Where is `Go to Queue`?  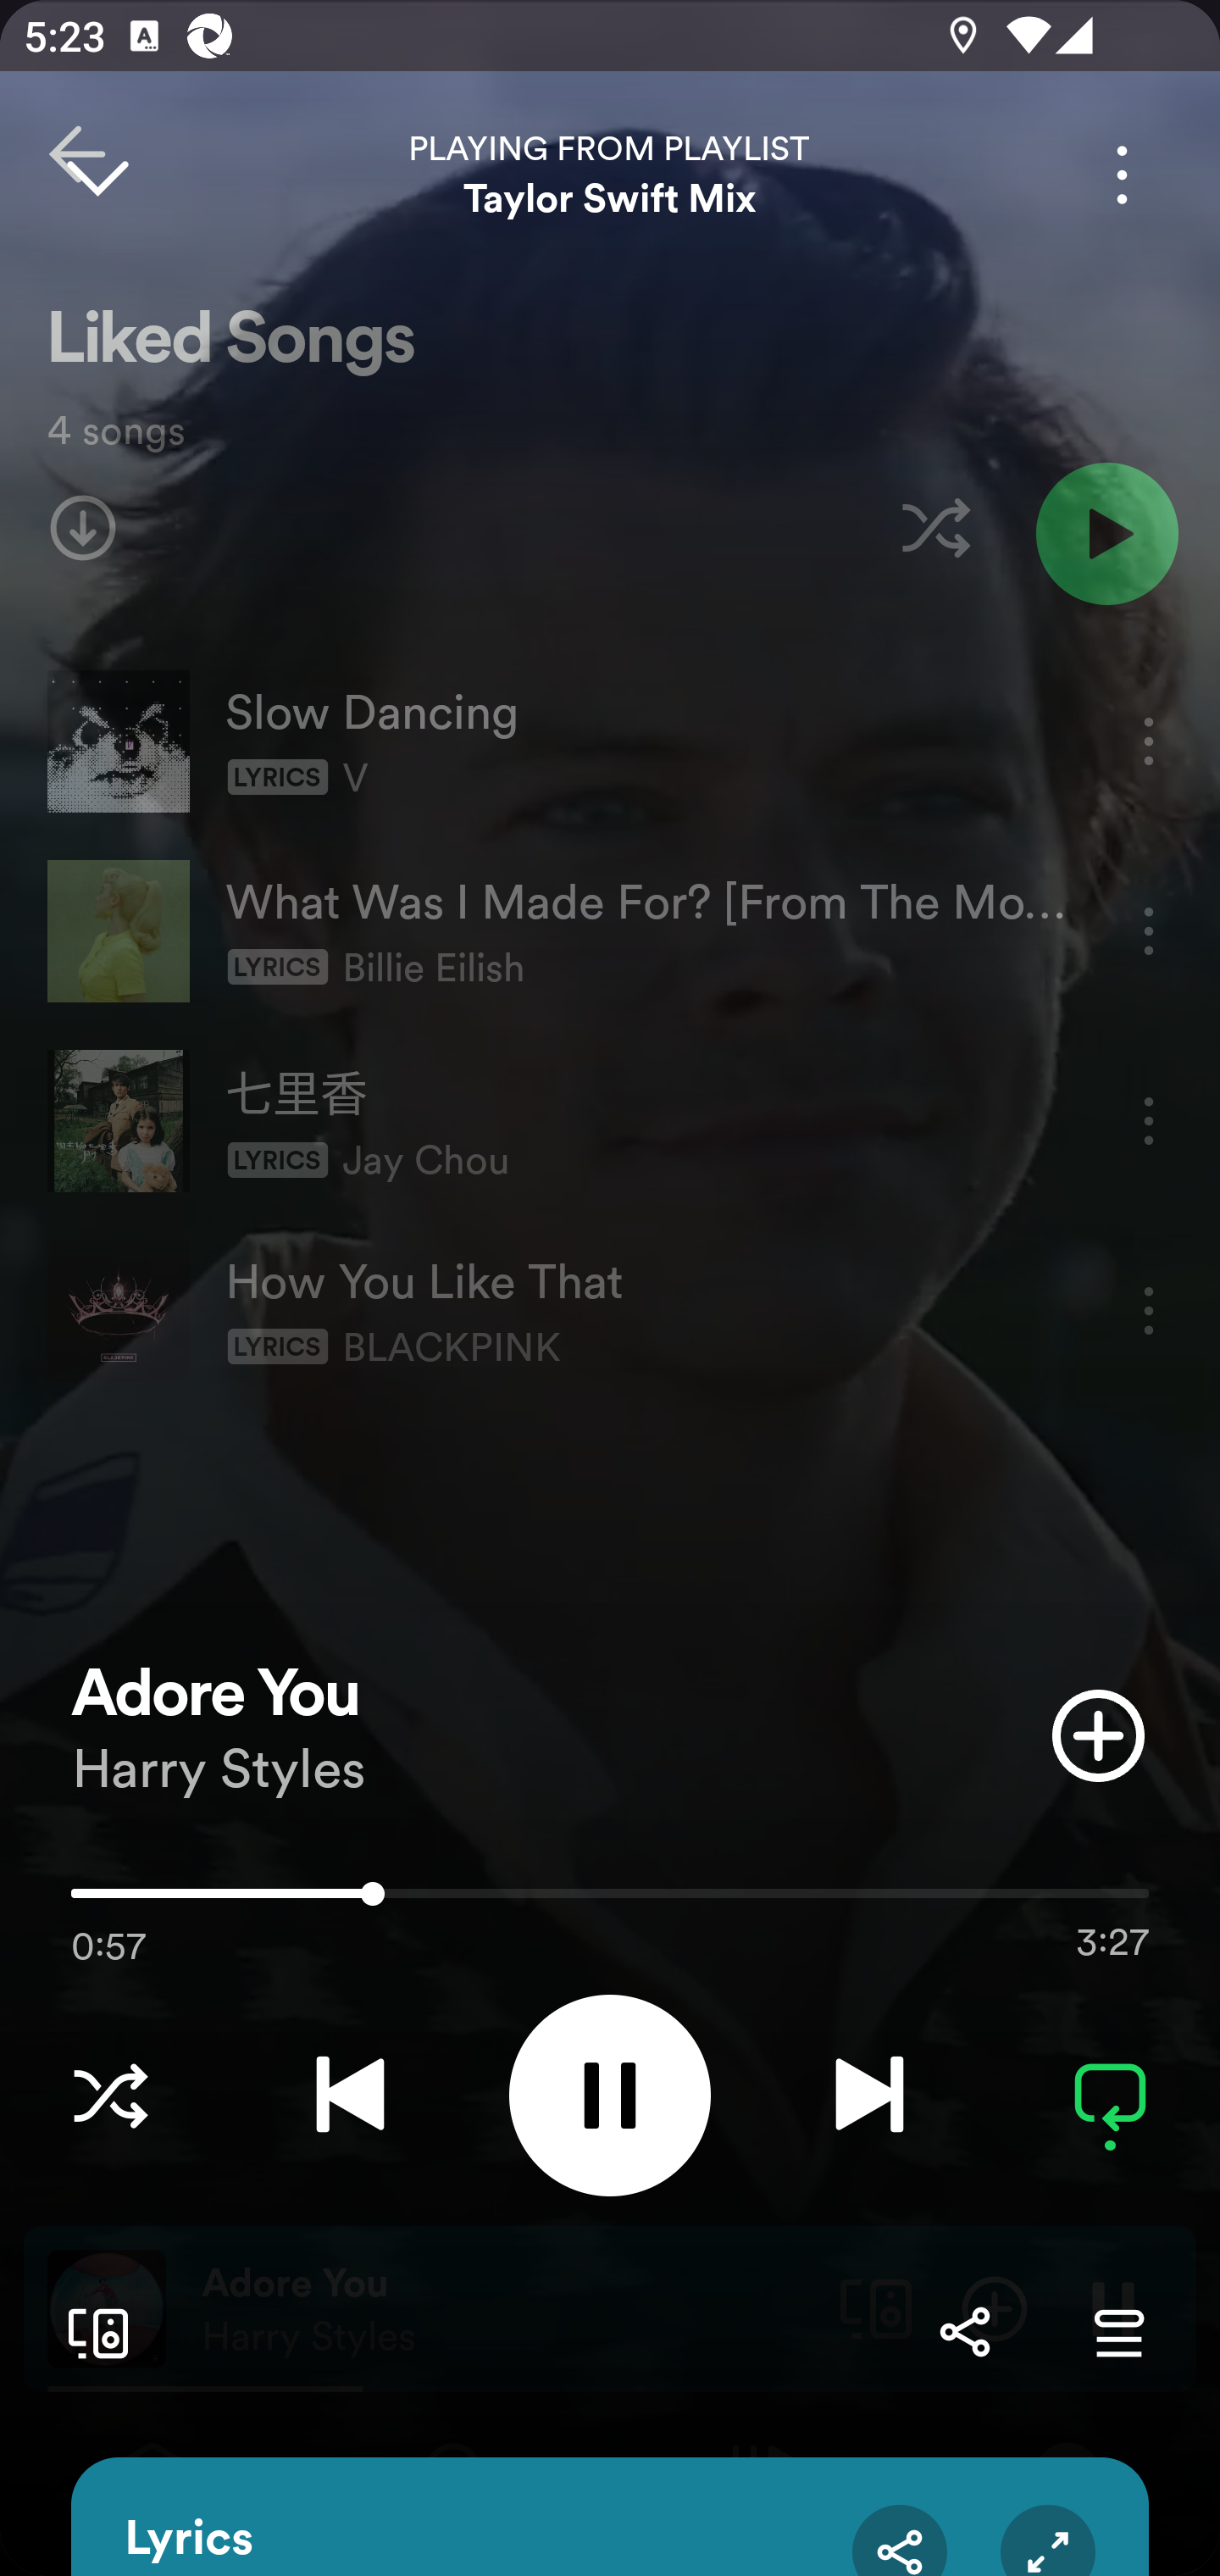 Go to Queue is located at coordinates (1118, 2332).